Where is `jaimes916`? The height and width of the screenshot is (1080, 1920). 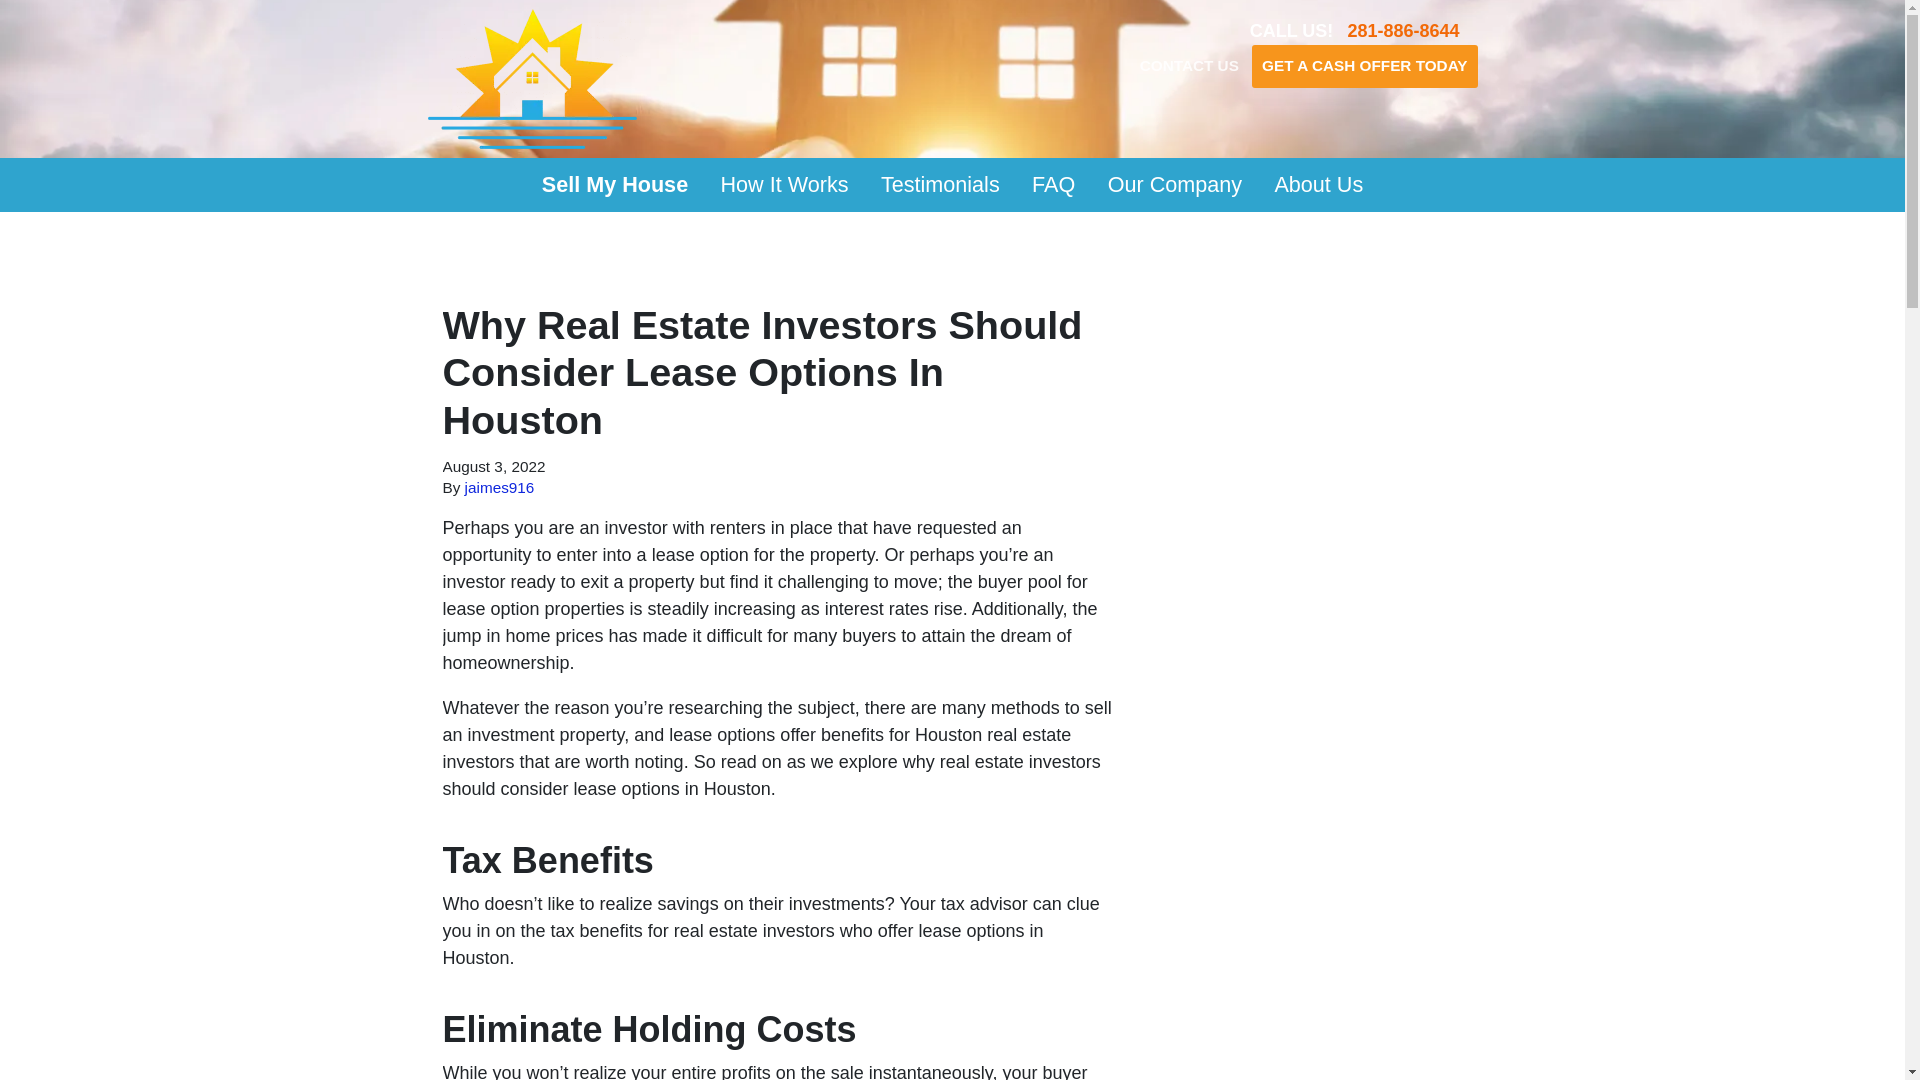
jaimes916 is located at coordinates (500, 487).